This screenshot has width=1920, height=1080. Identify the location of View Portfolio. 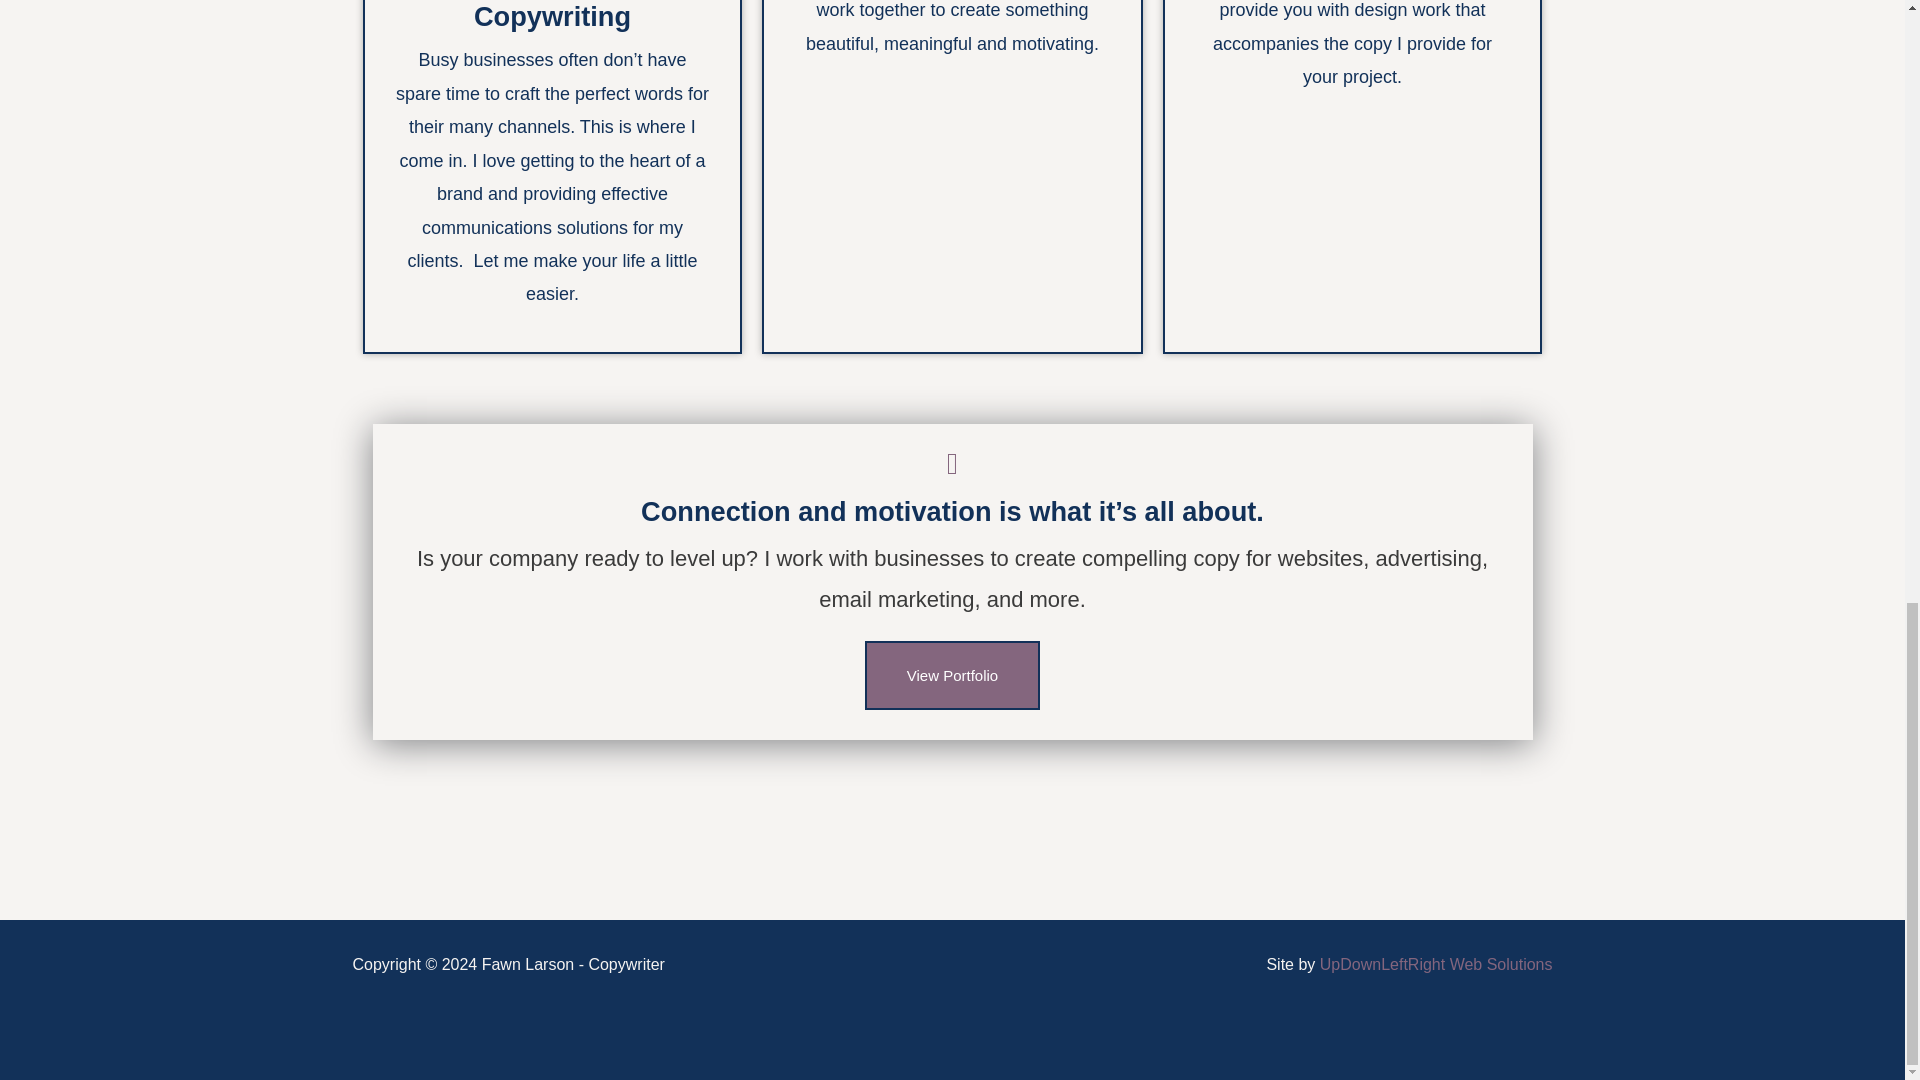
(952, 675).